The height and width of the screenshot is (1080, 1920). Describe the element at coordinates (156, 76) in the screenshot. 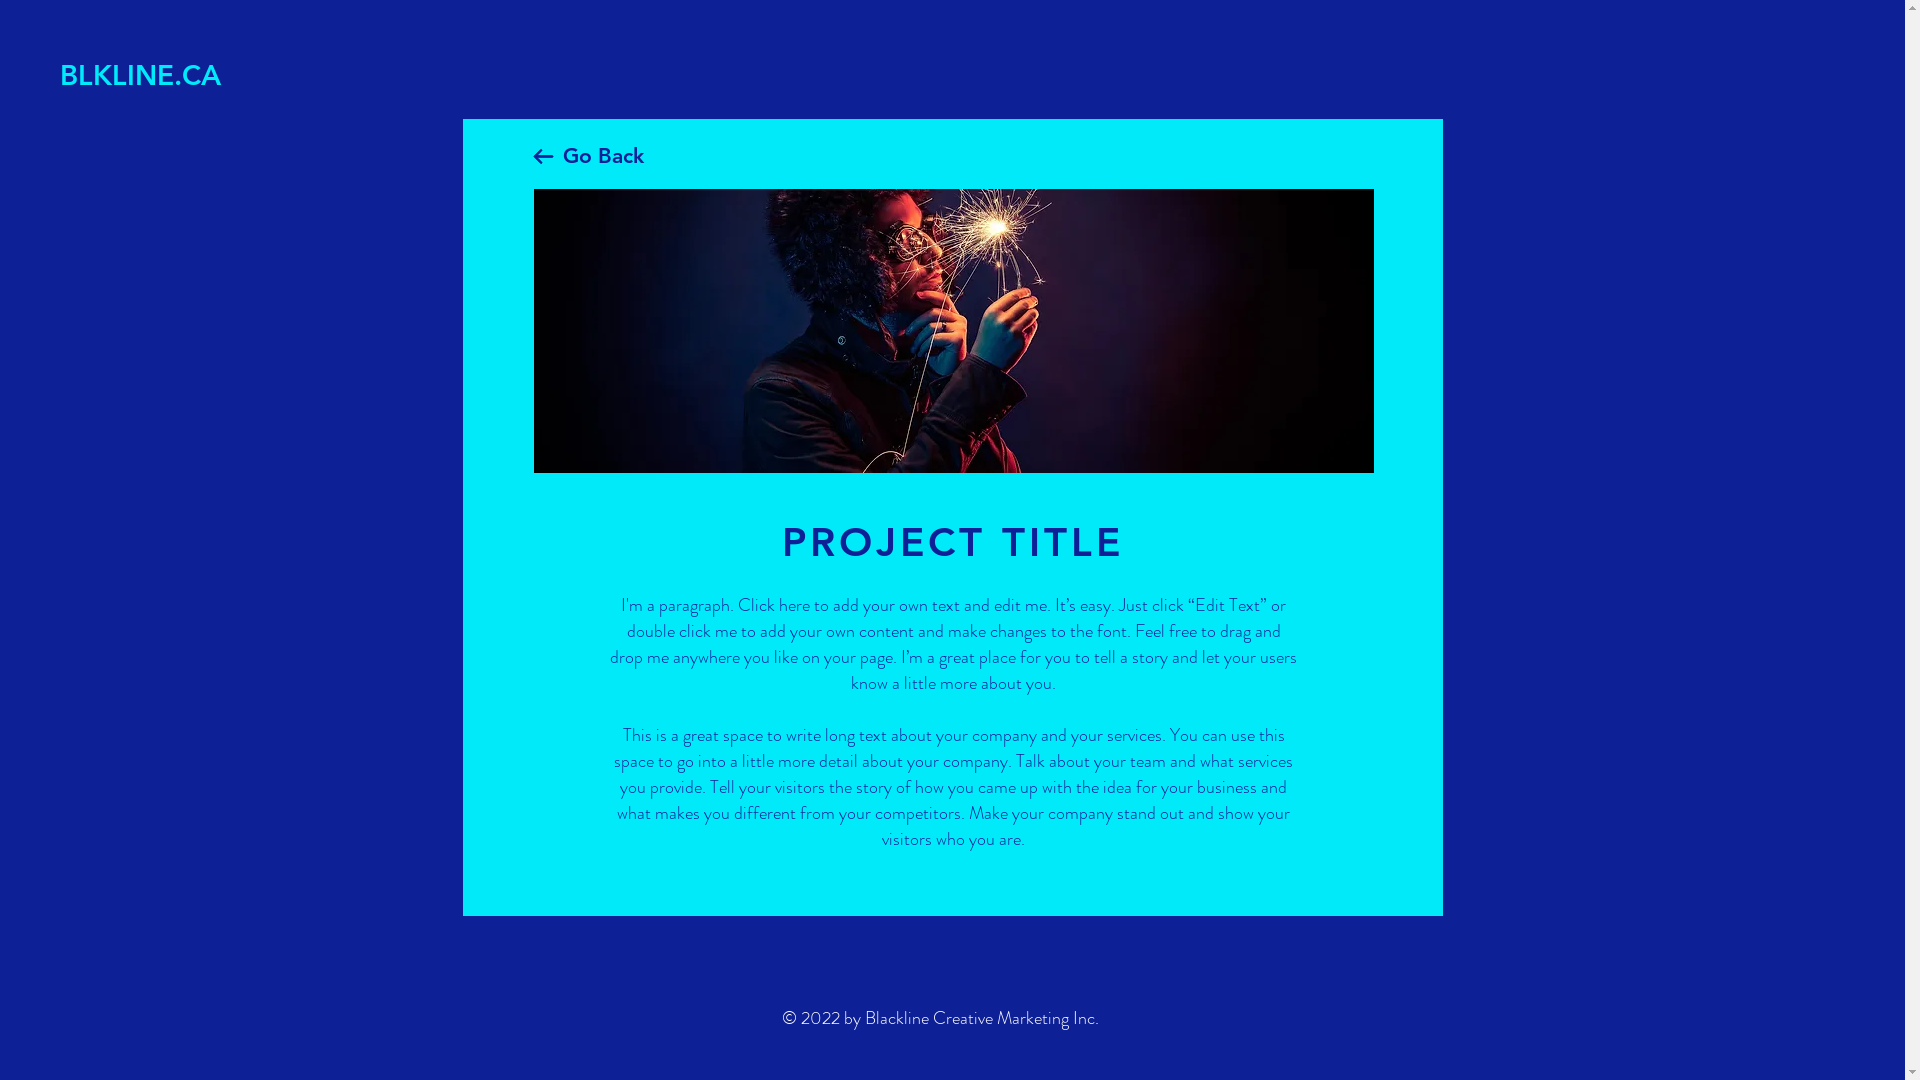

I see `BLKLINE.CA` at that location.